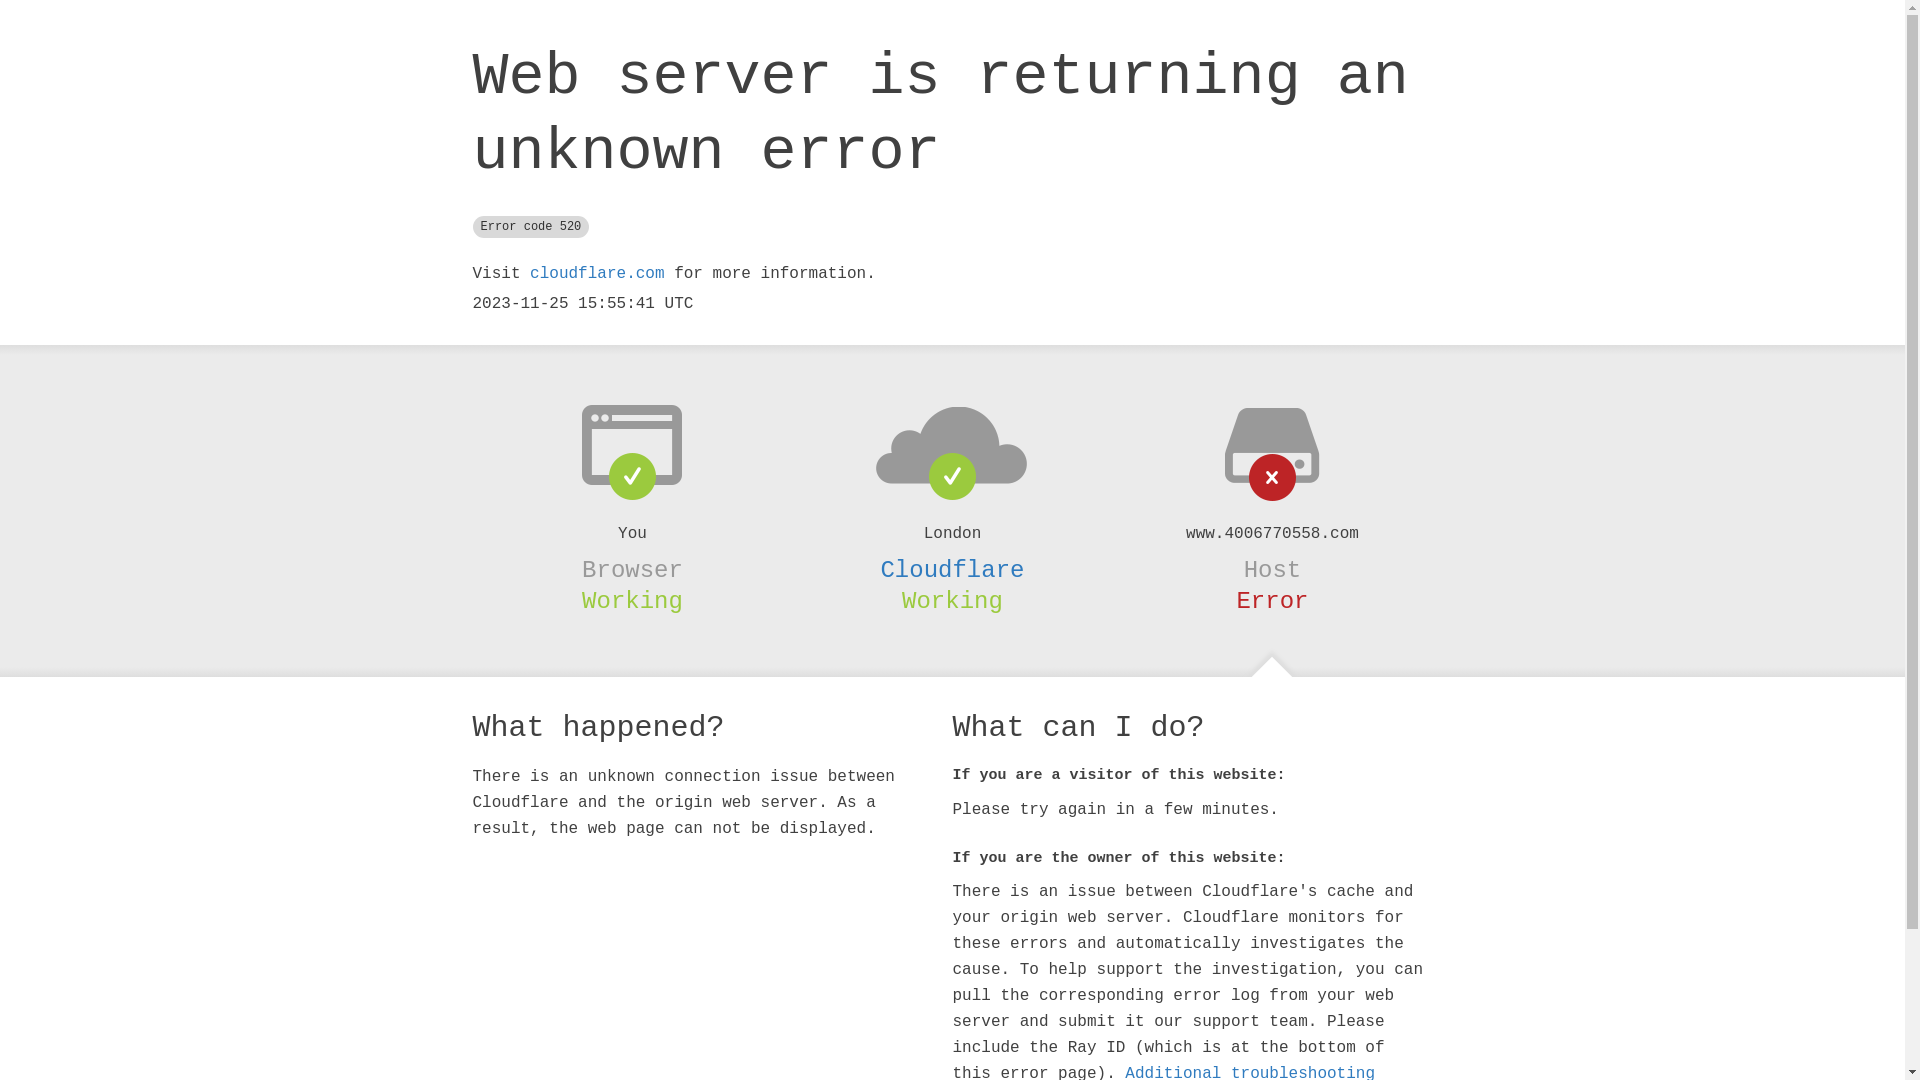 The width and height of the screenshot is (1920, 1080). I want to click on cloudflare.com, so click(597, 274).